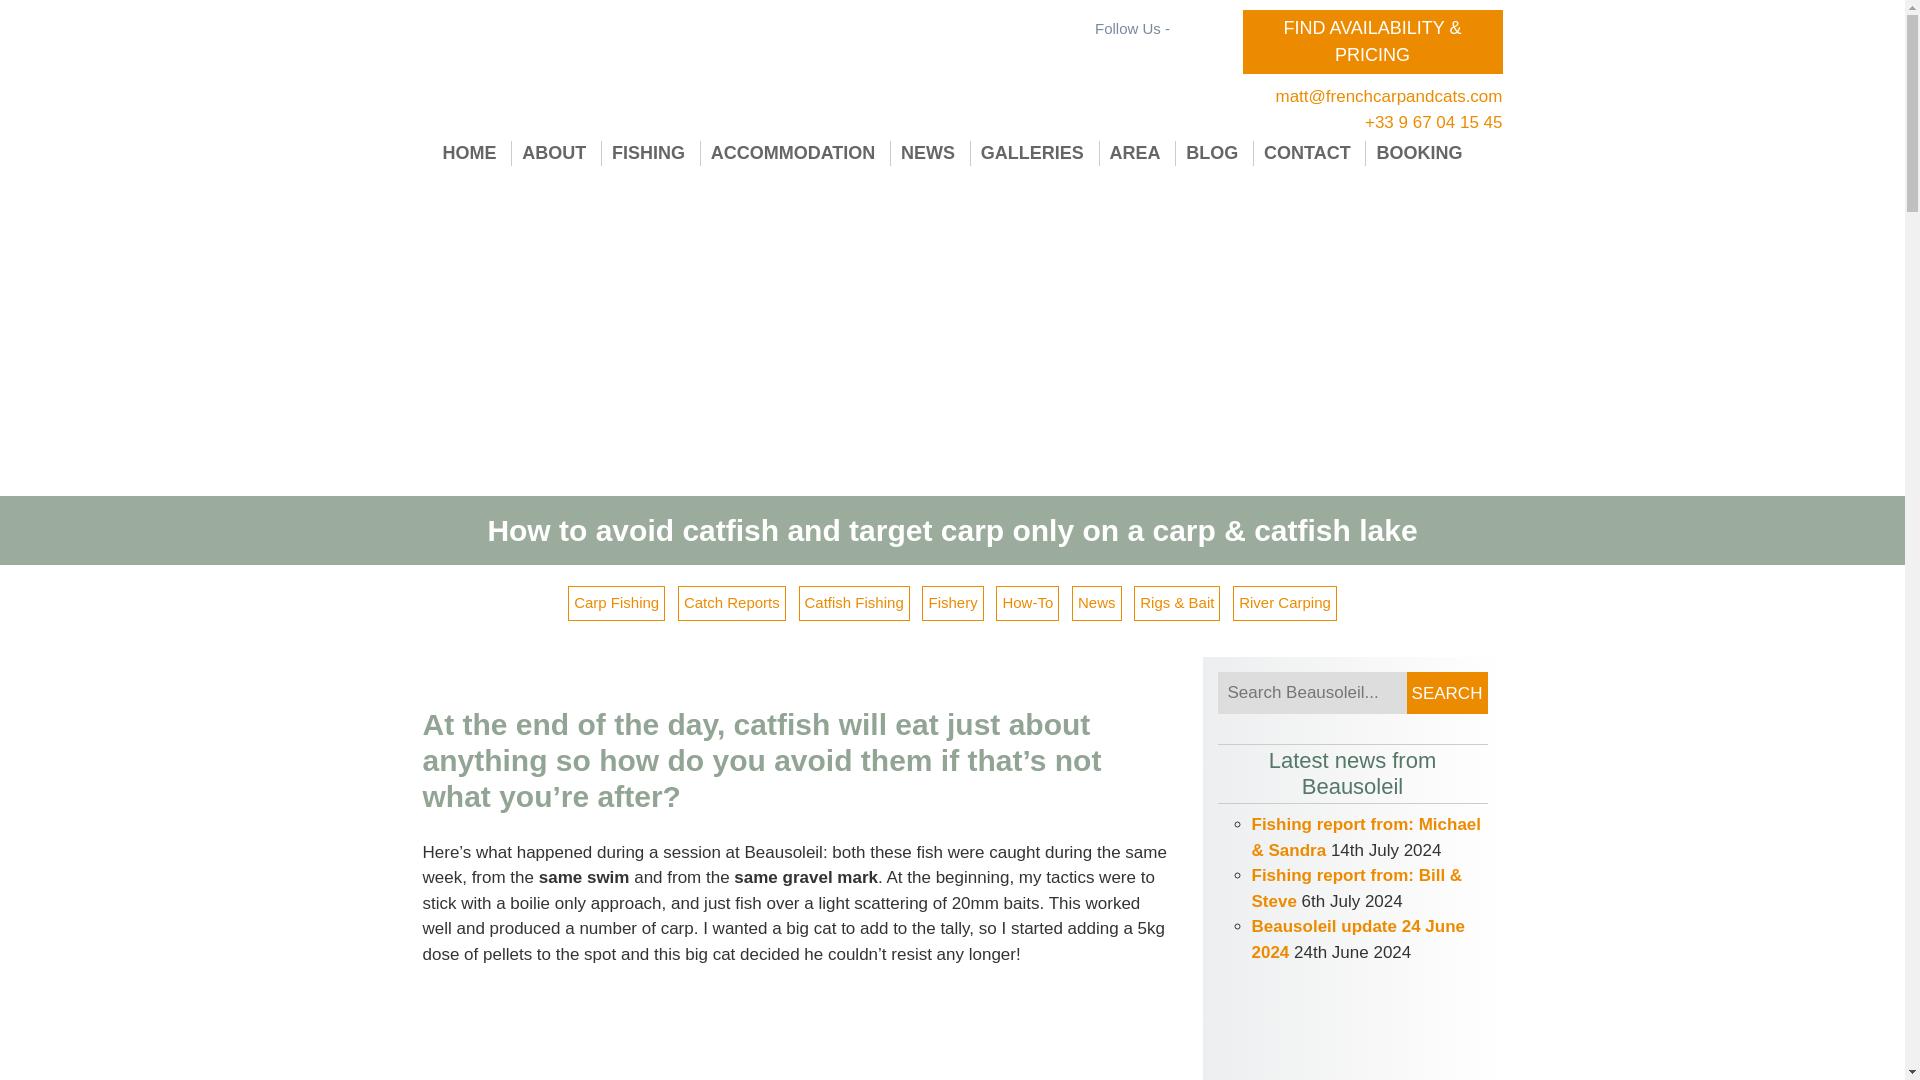 The height and width of the screenshot is (1080, 1920). What do you see at coordinates (469, 154) in the screenshot?
I see `HOME` at bounding box center [469, 154].